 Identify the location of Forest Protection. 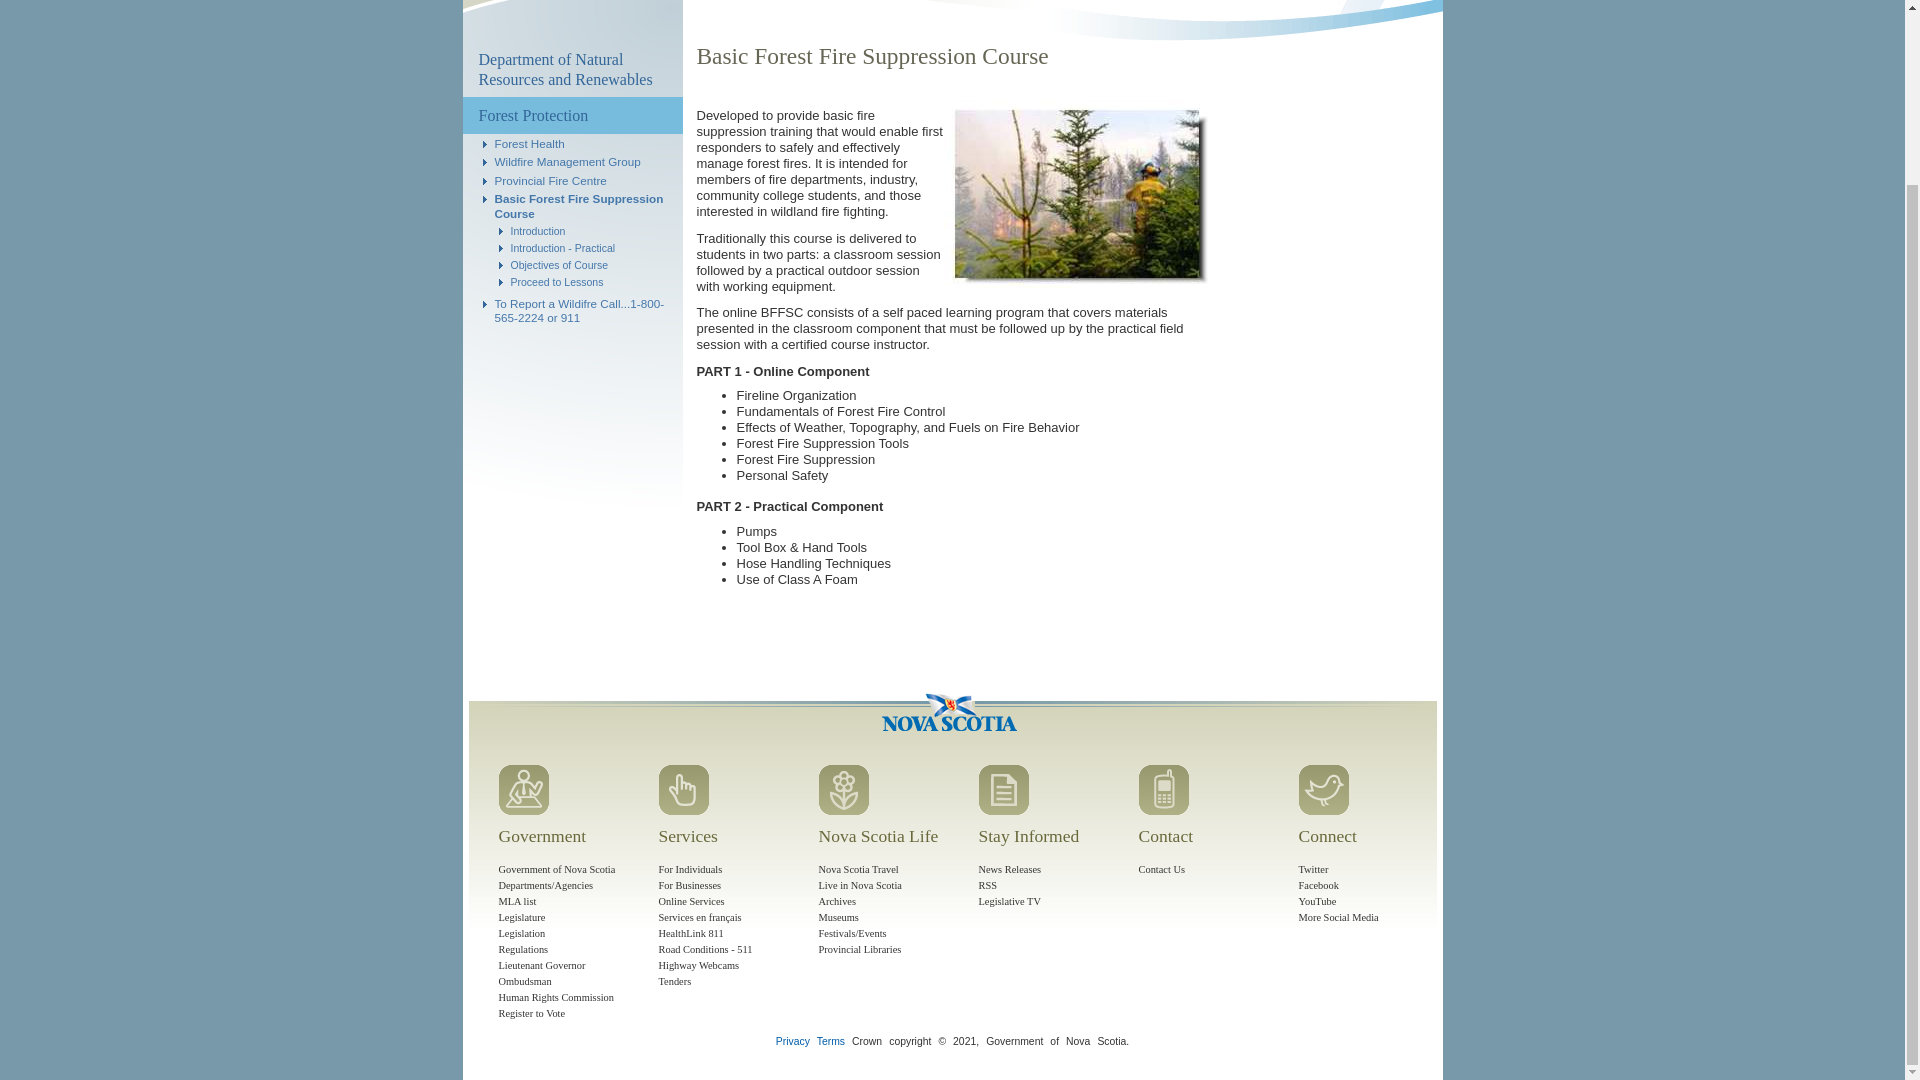
(572, 115).